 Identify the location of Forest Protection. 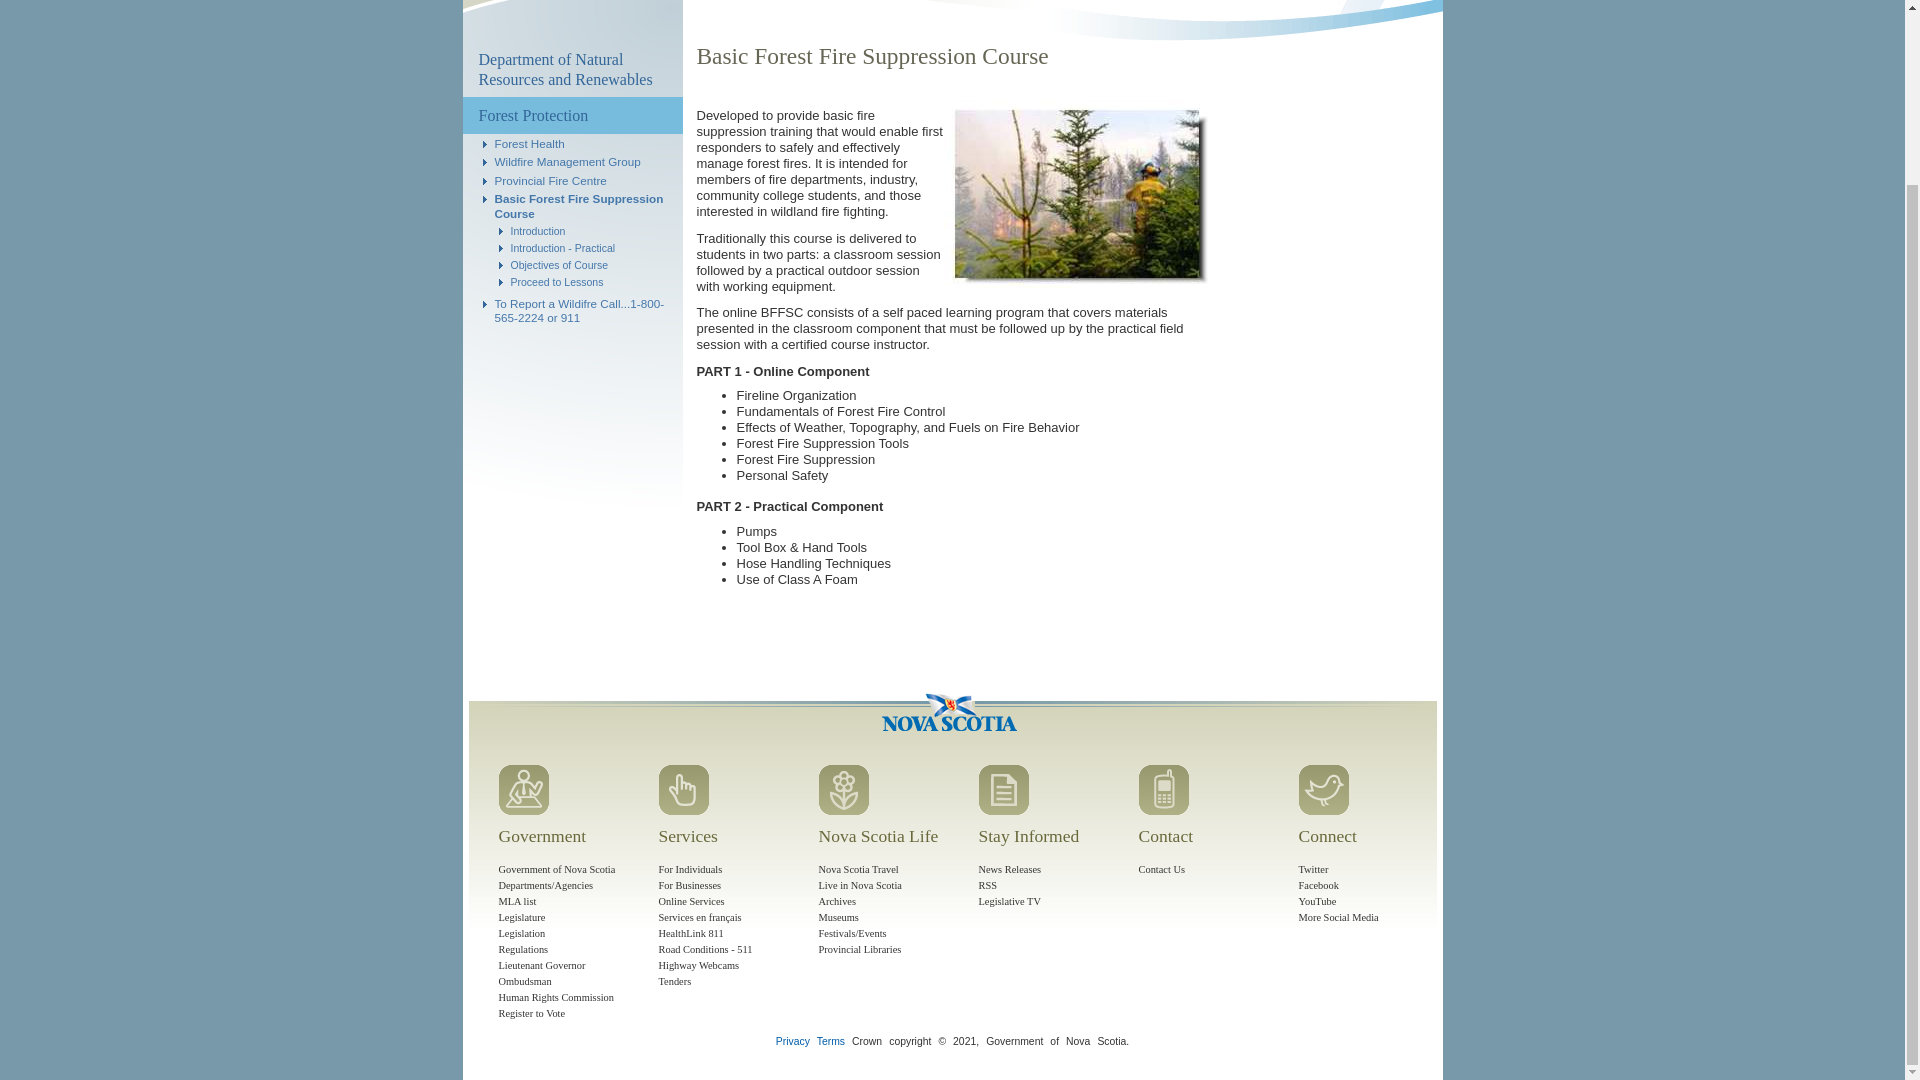
(572, 115).